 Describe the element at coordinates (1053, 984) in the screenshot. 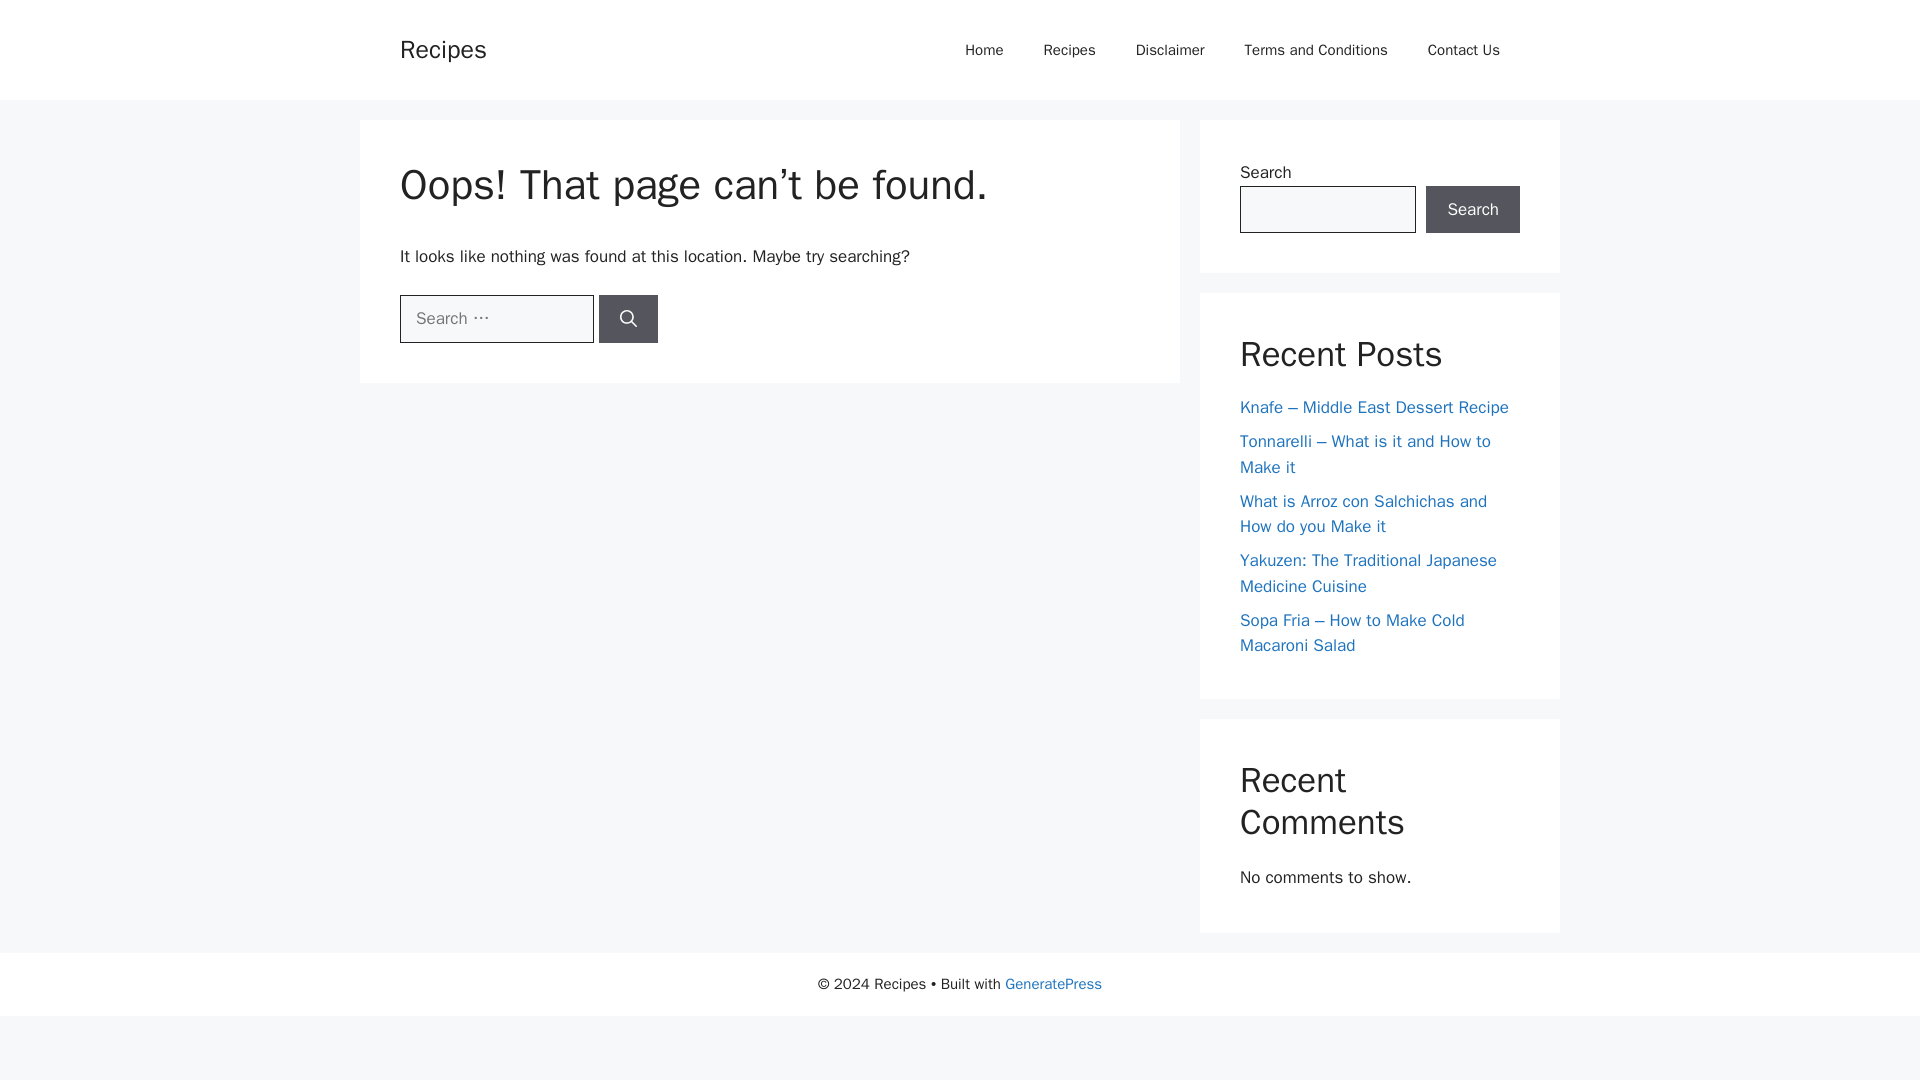

I see `GeneratePress` at that location.